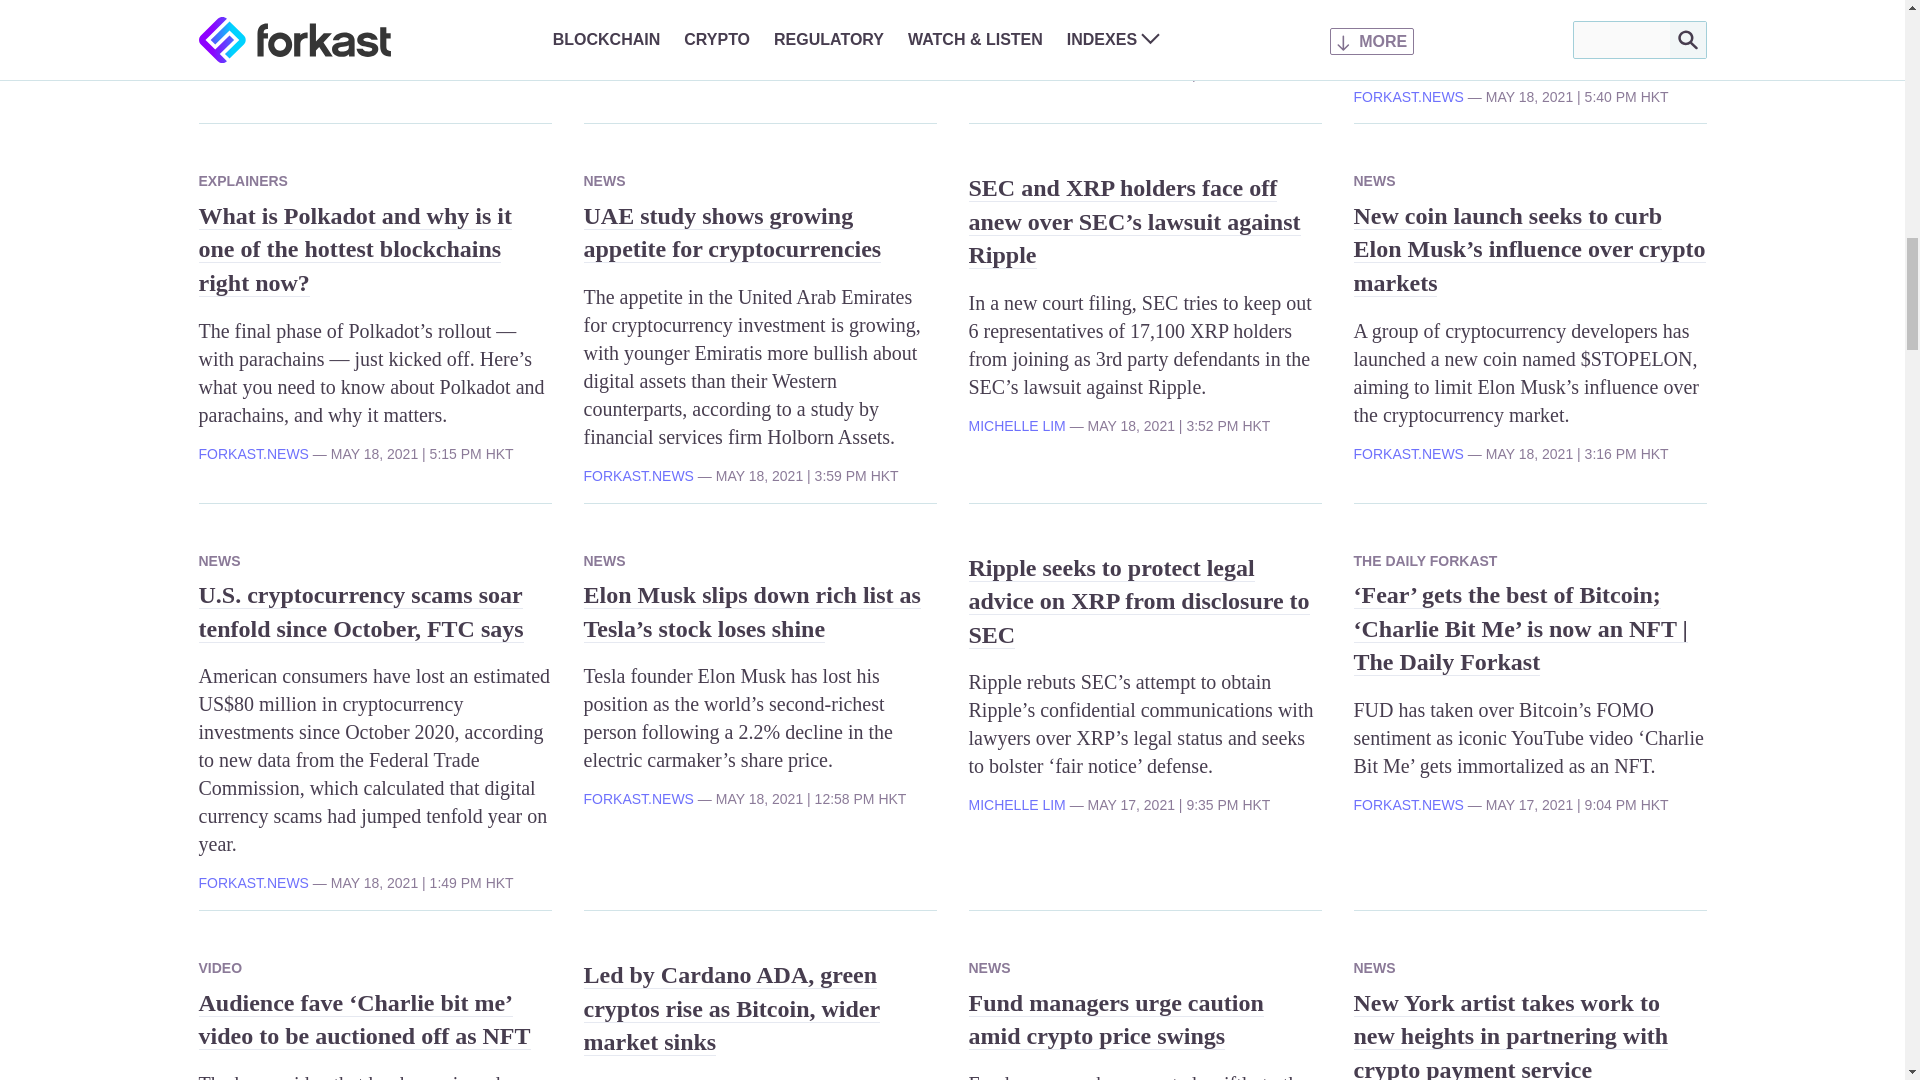  I want to click on Posts by Forkast.News, so click(638, 475).